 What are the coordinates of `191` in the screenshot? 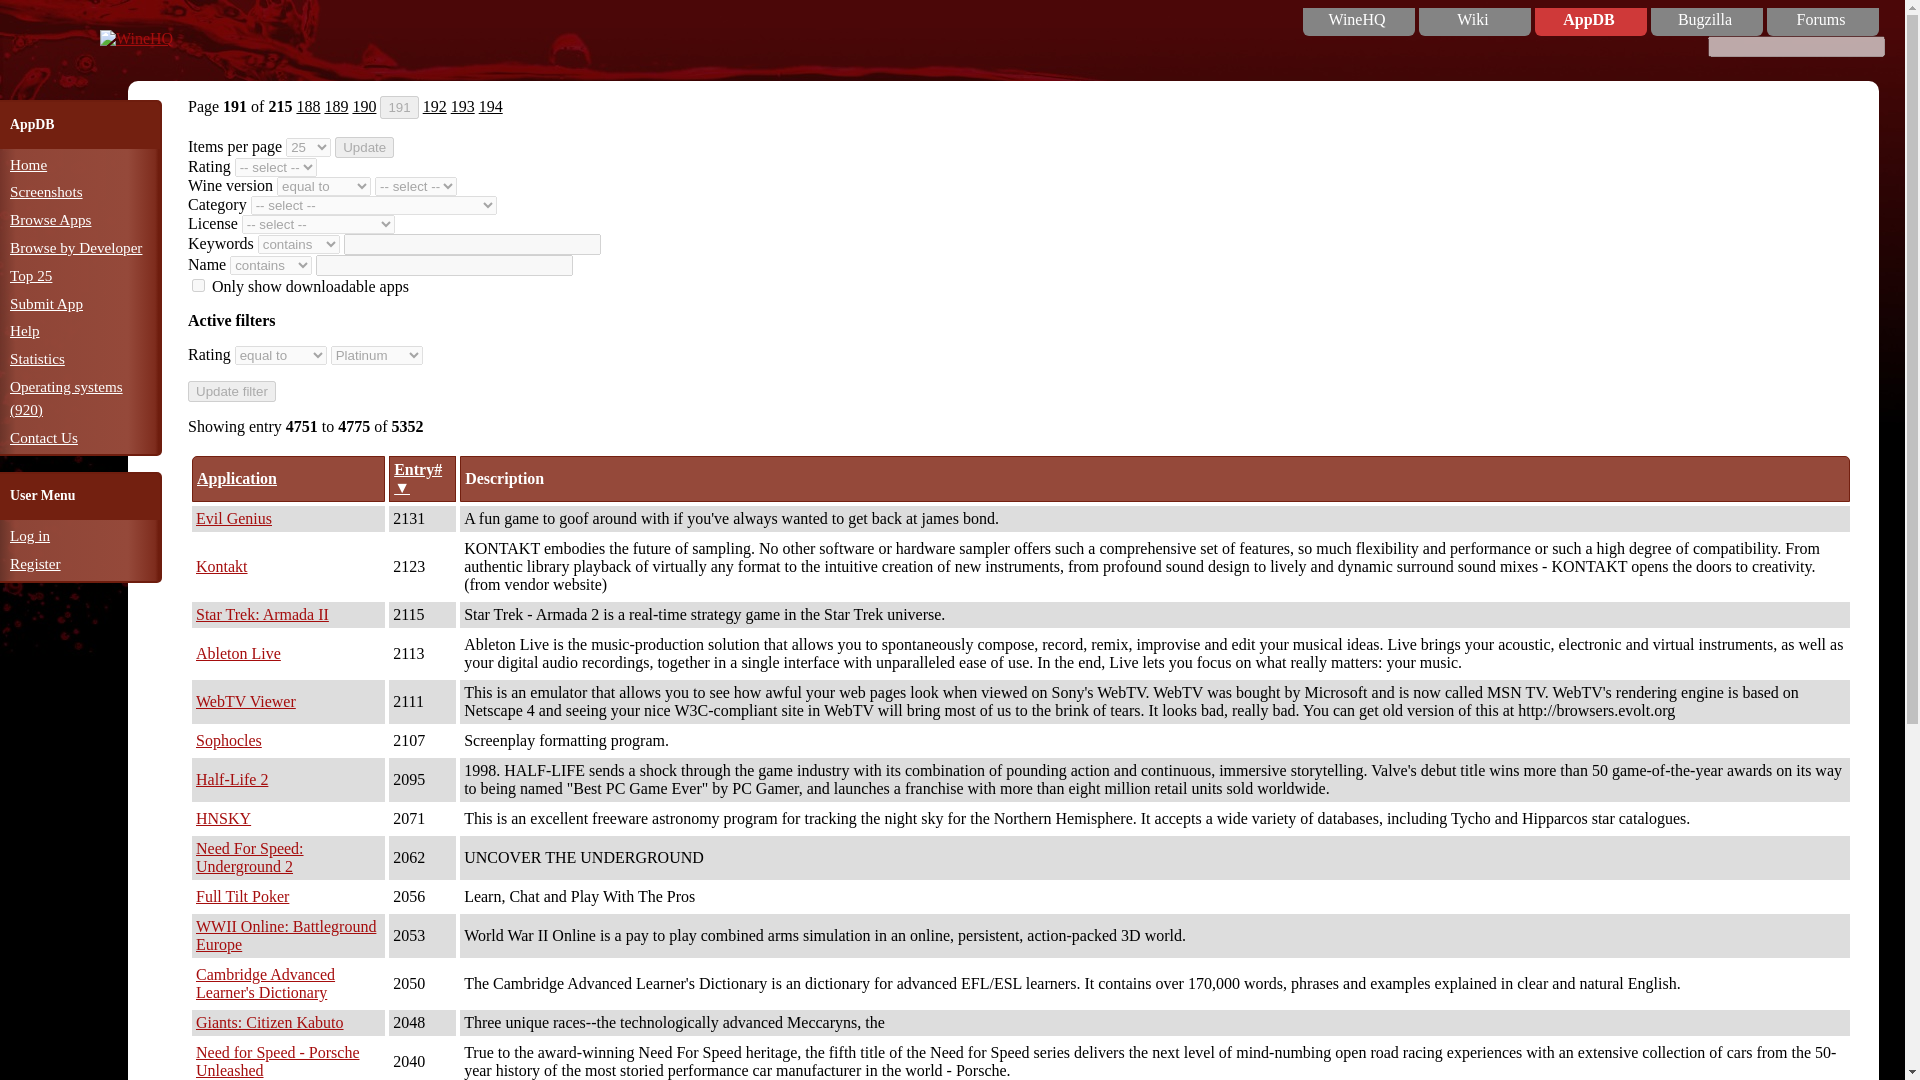 It's located at (399, 107).